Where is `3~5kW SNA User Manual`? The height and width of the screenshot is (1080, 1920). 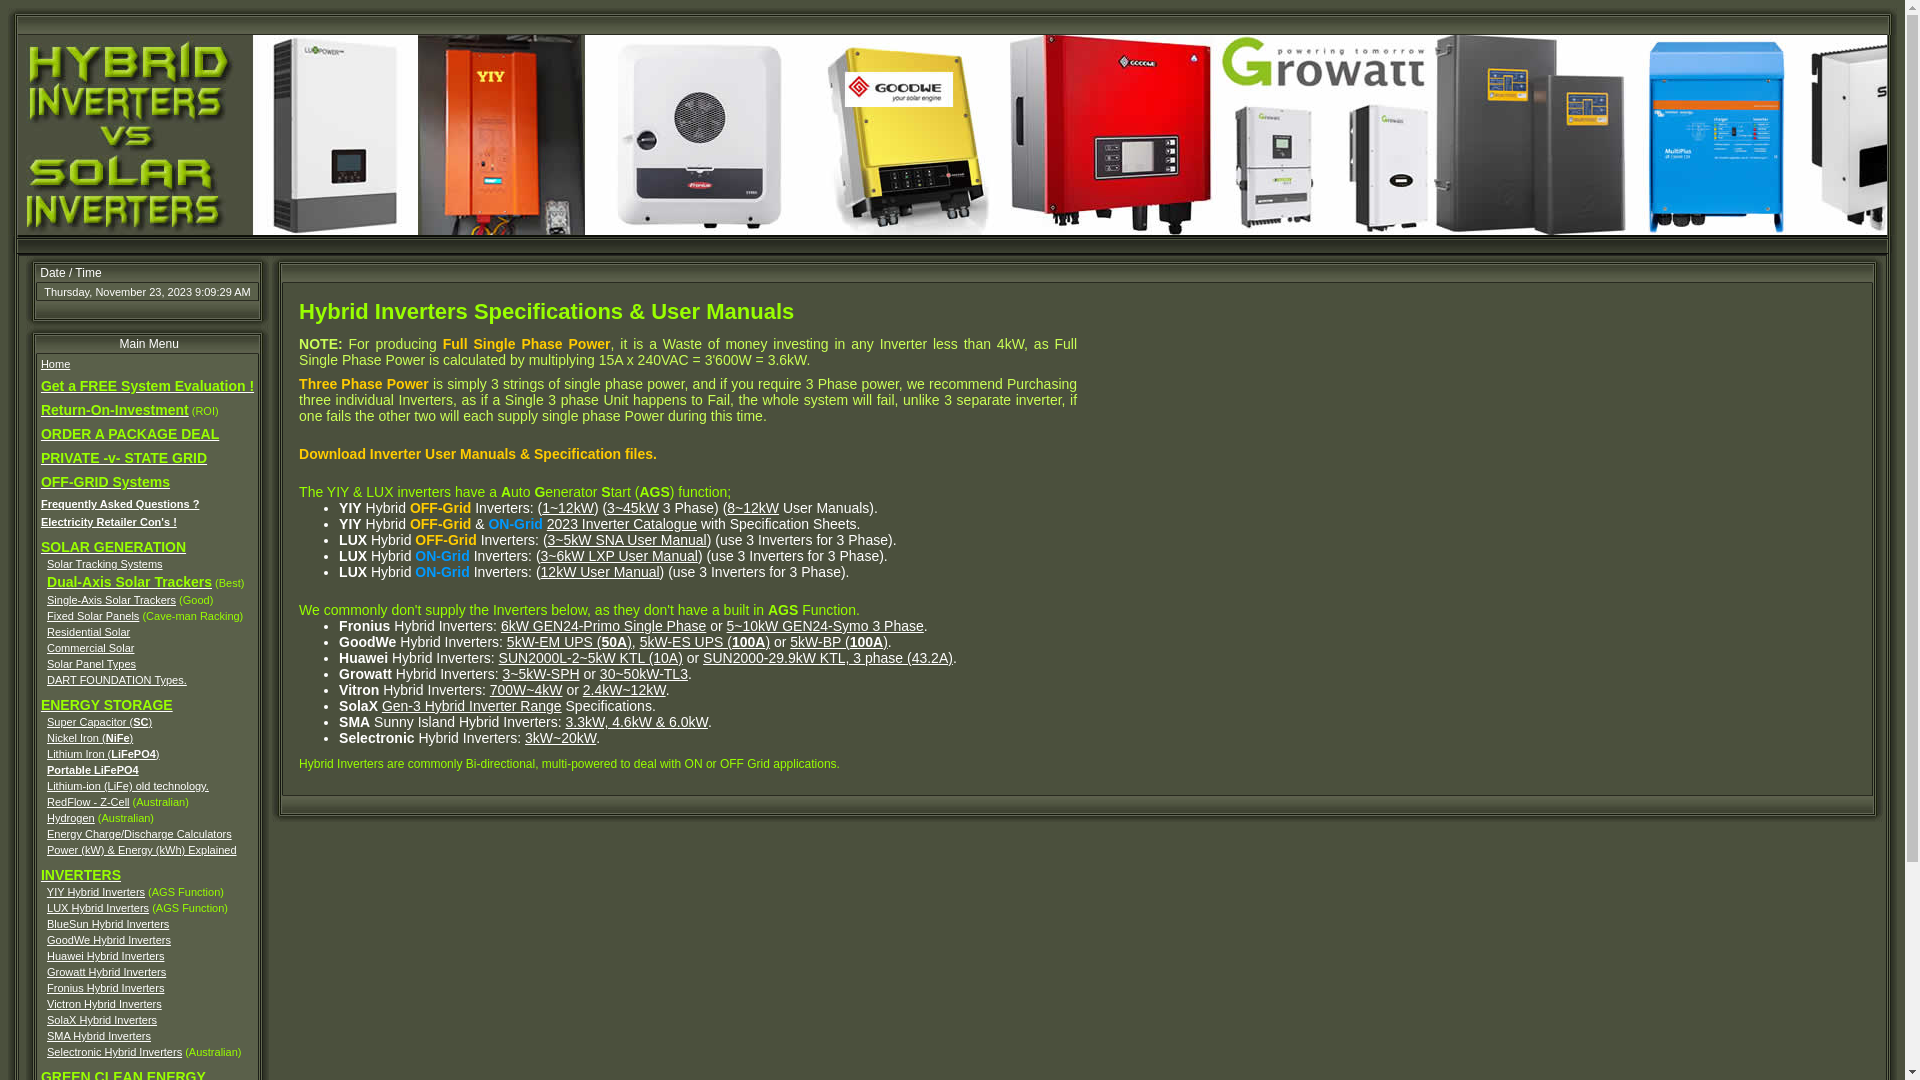 3~5kW SNA User Manual is located at coordinates (628, 540).